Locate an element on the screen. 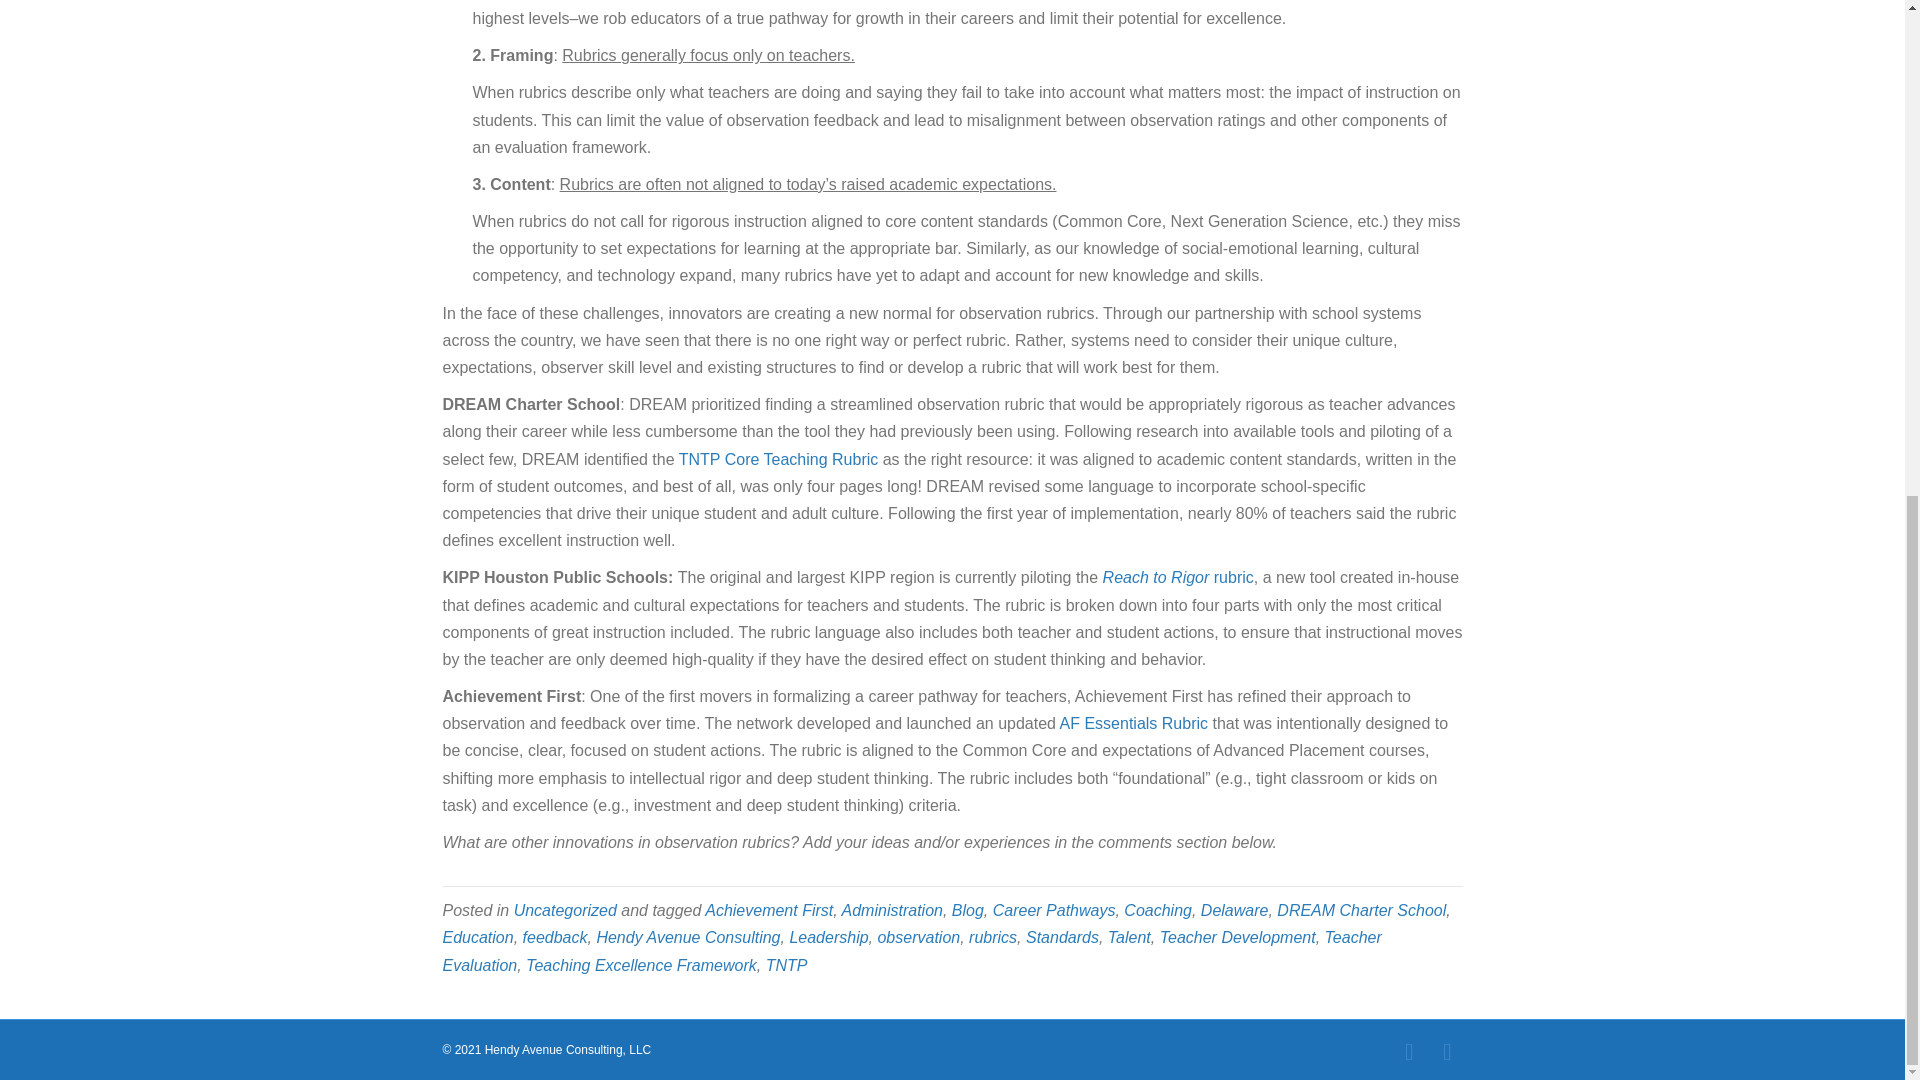  Delaware is located at coordinates (1235, 910).